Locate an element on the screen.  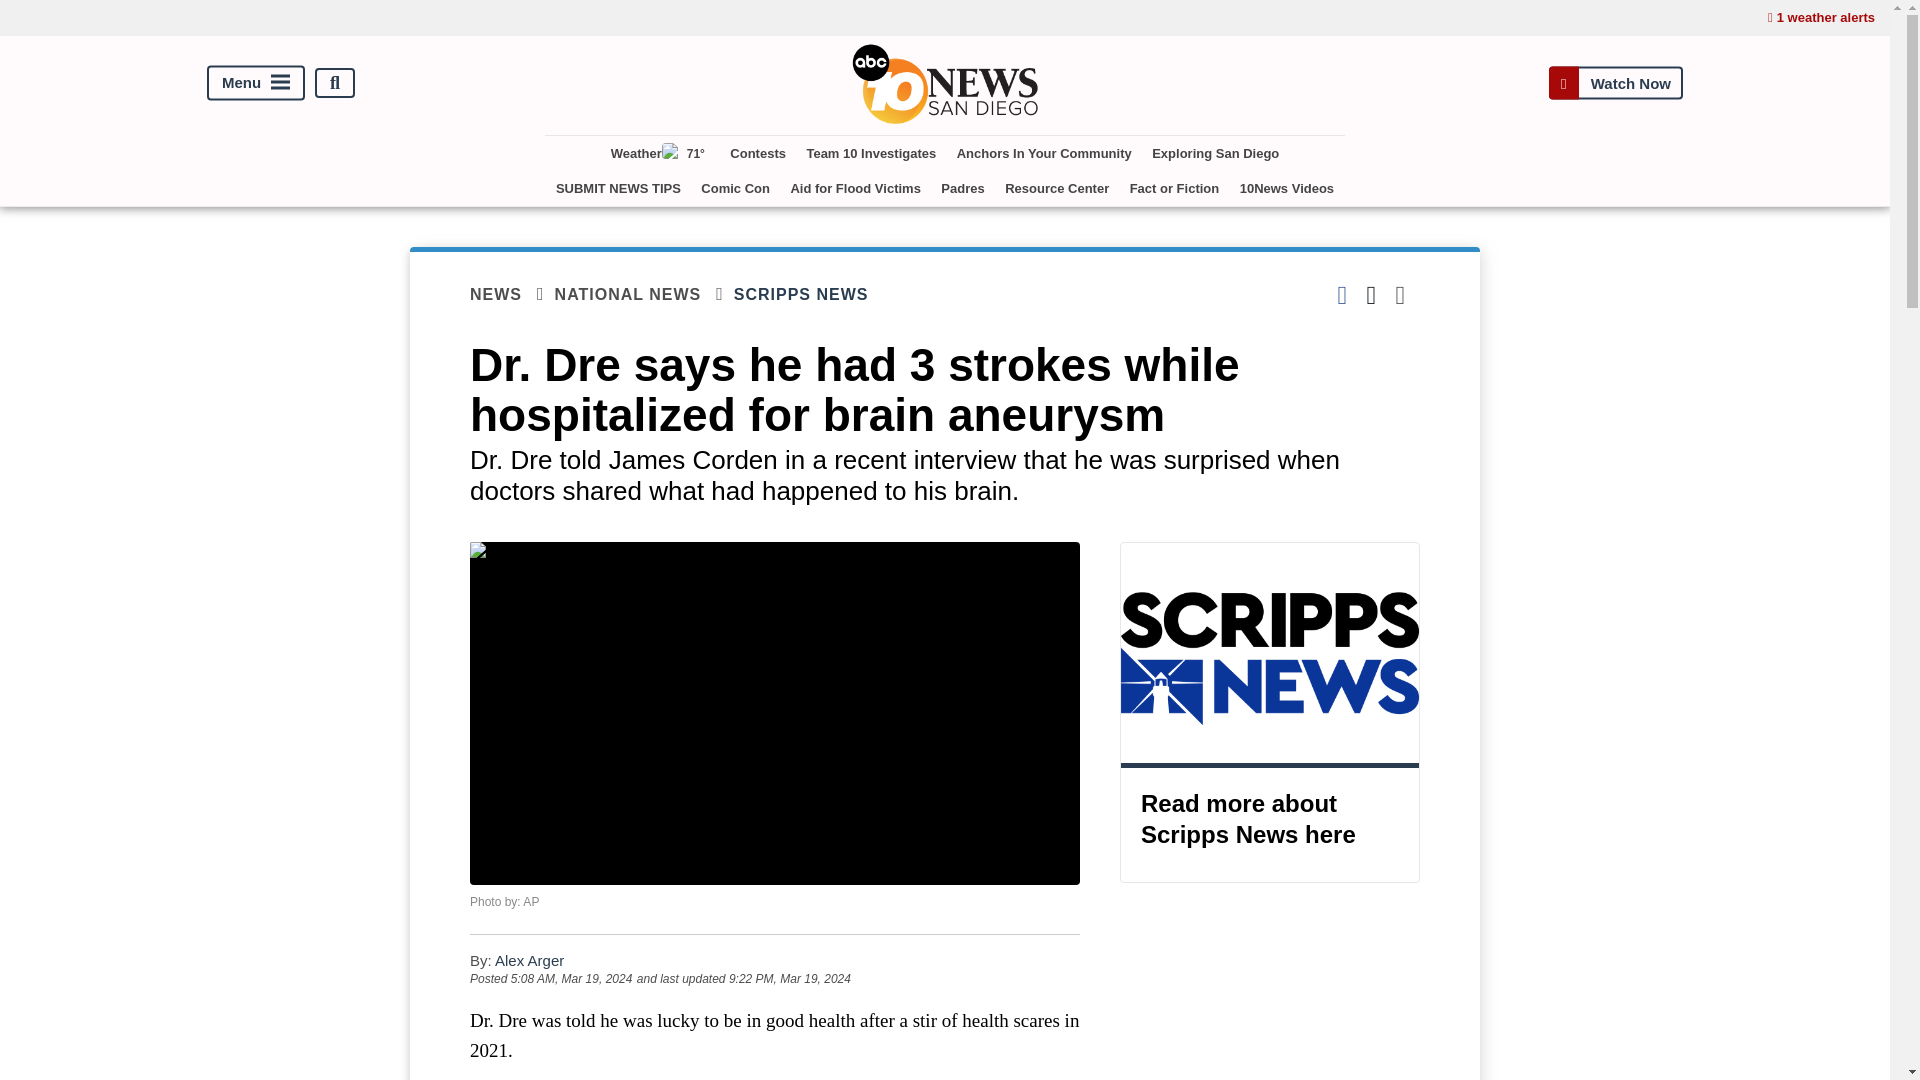
Watch Now is located at coordinates (1615, 82).